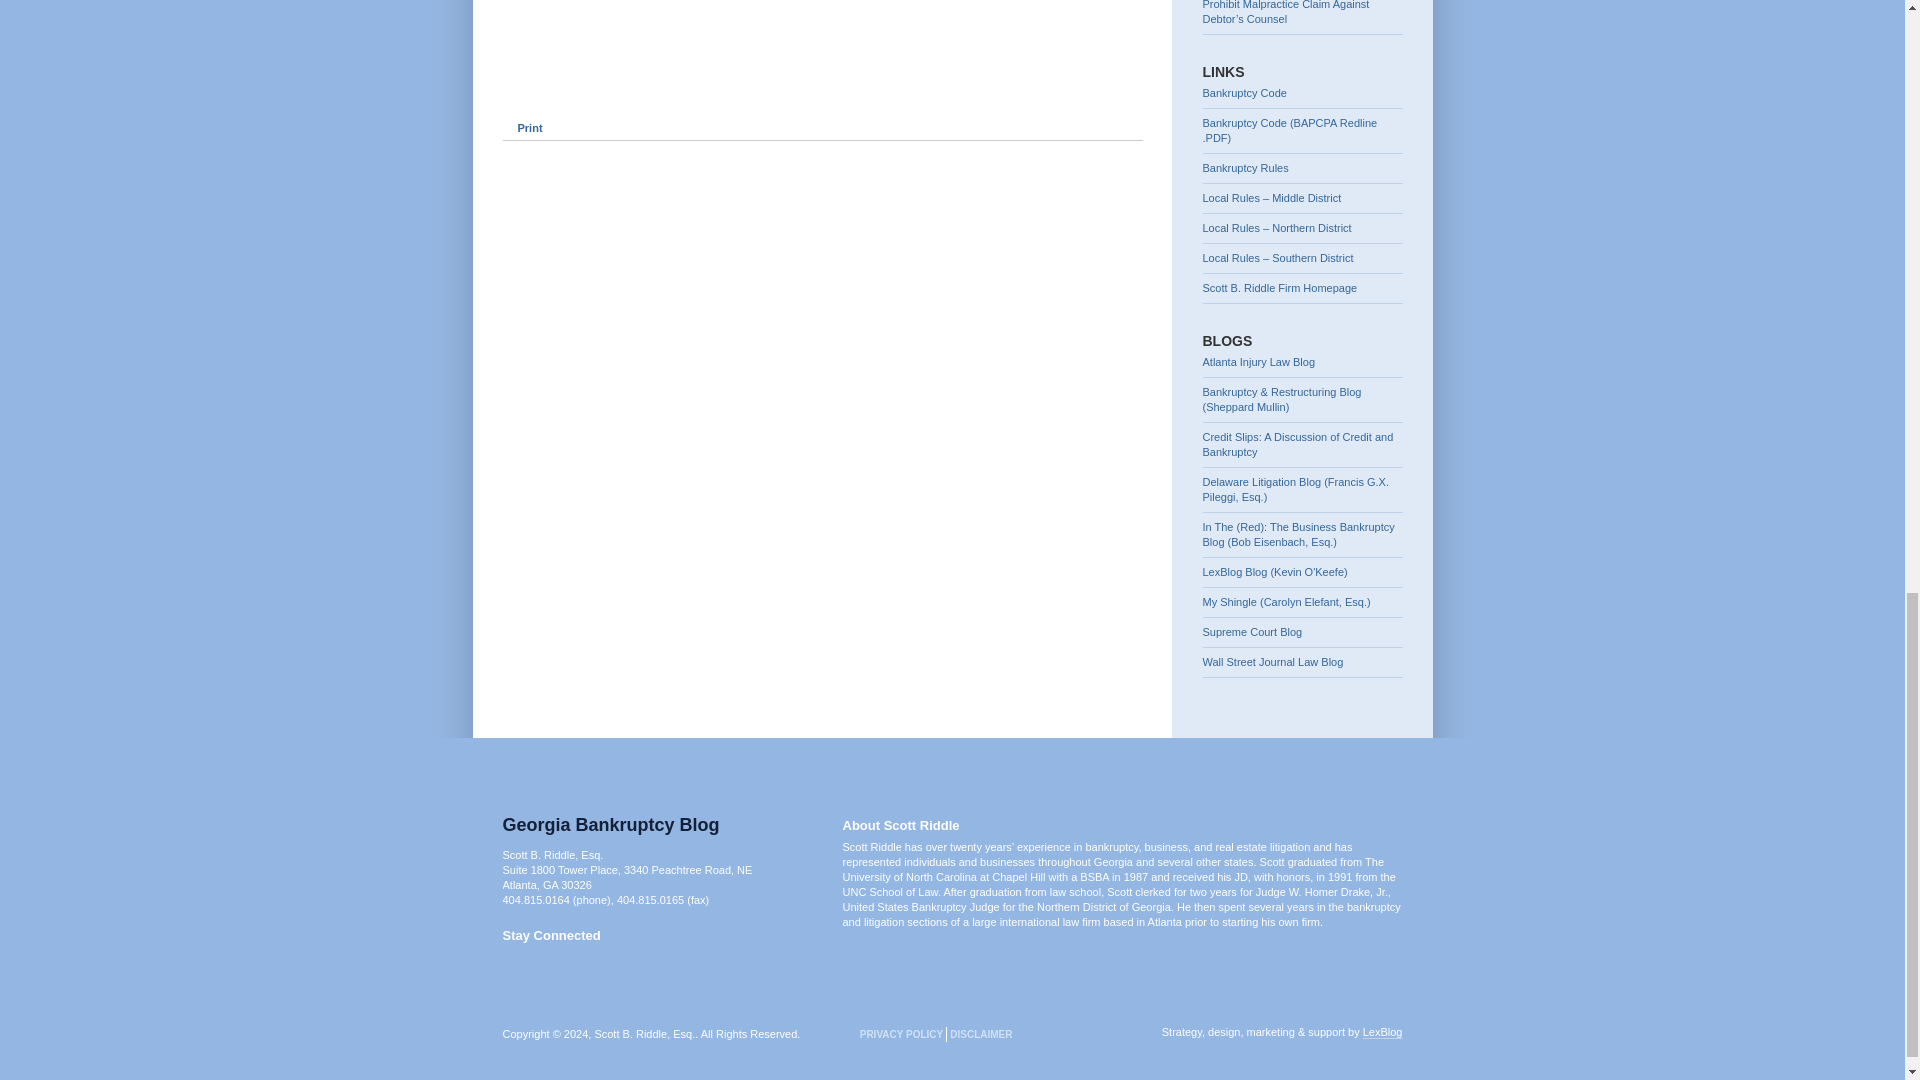 This screenshot has height=1080, width=1920. What do you see at coordinates (550, 960) in the screenshot?
I see `linkedin` at bounding box center [550, 960].